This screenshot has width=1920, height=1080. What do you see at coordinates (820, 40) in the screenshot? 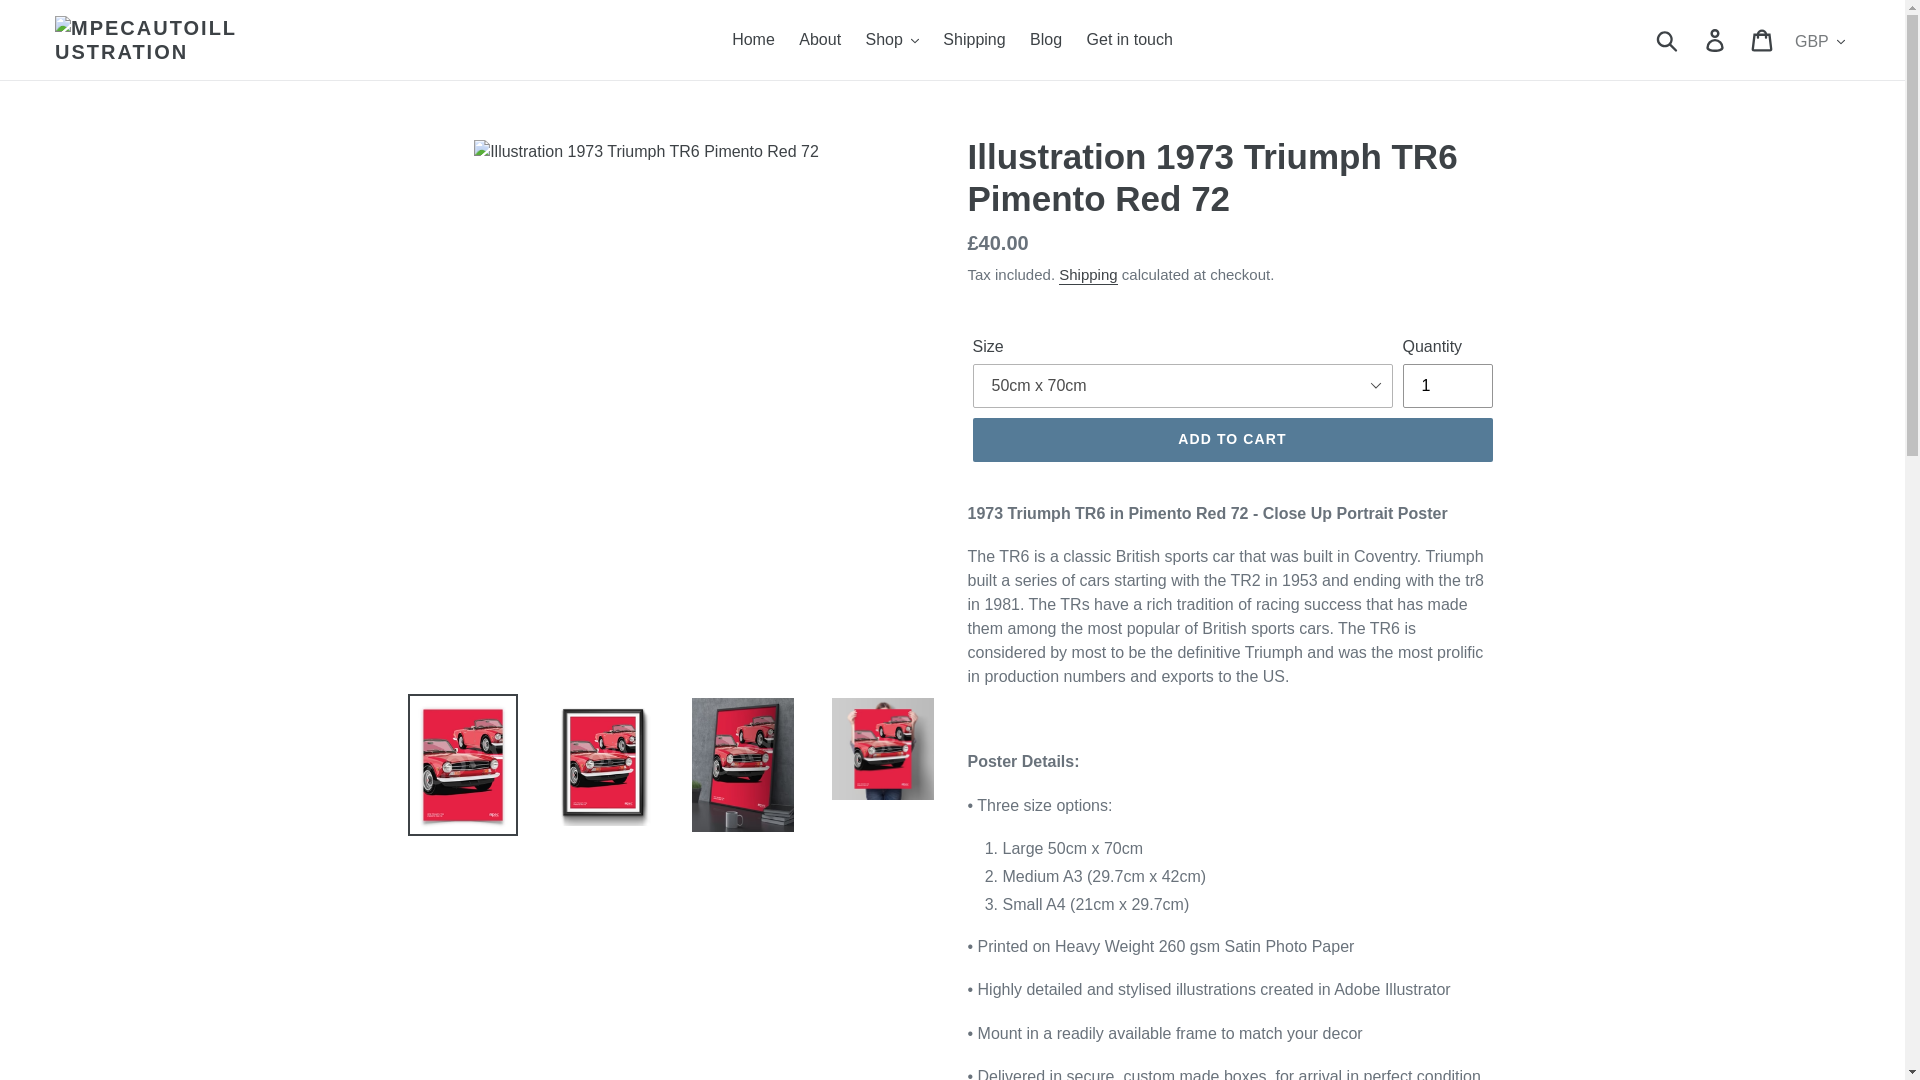
I see `About` at bounding box center [820, 40].